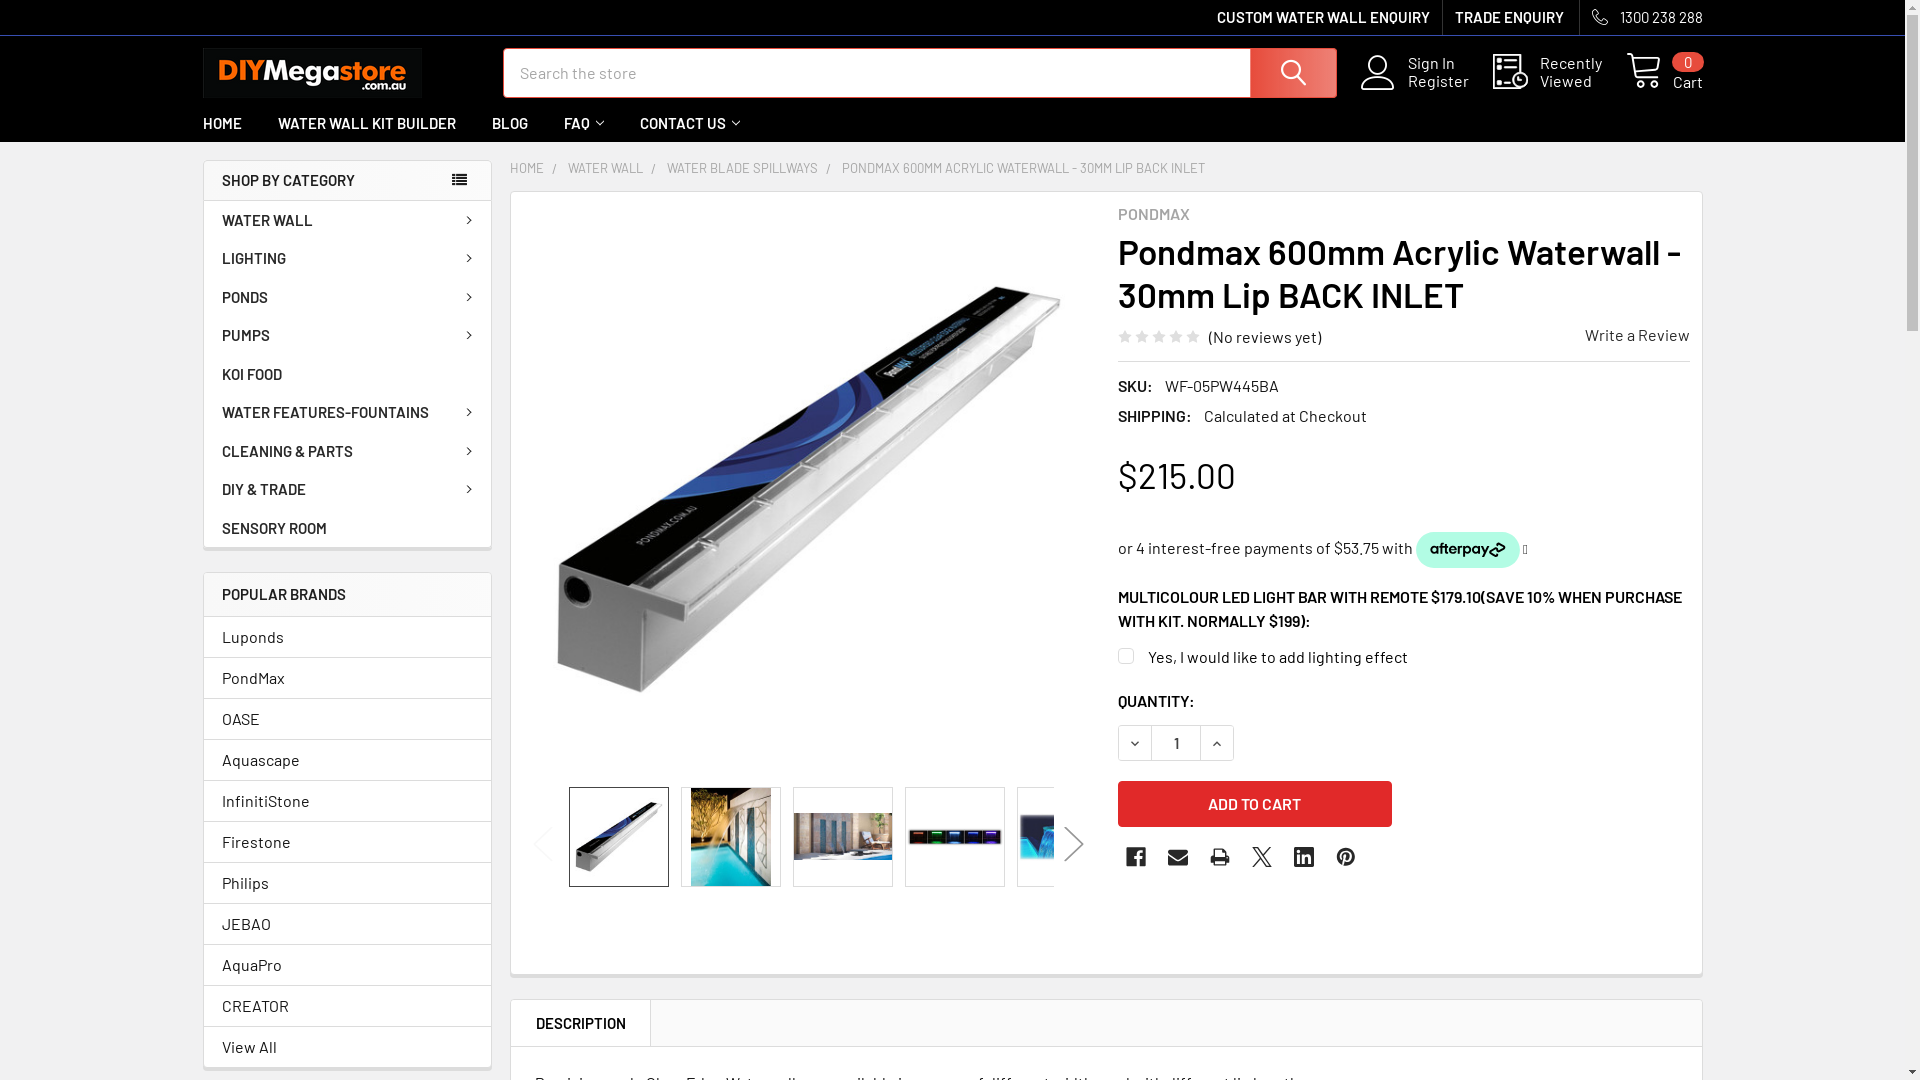  Describe the element at coordinates (606, 168) in the screenshot. I see `WATER WALL` at that location.